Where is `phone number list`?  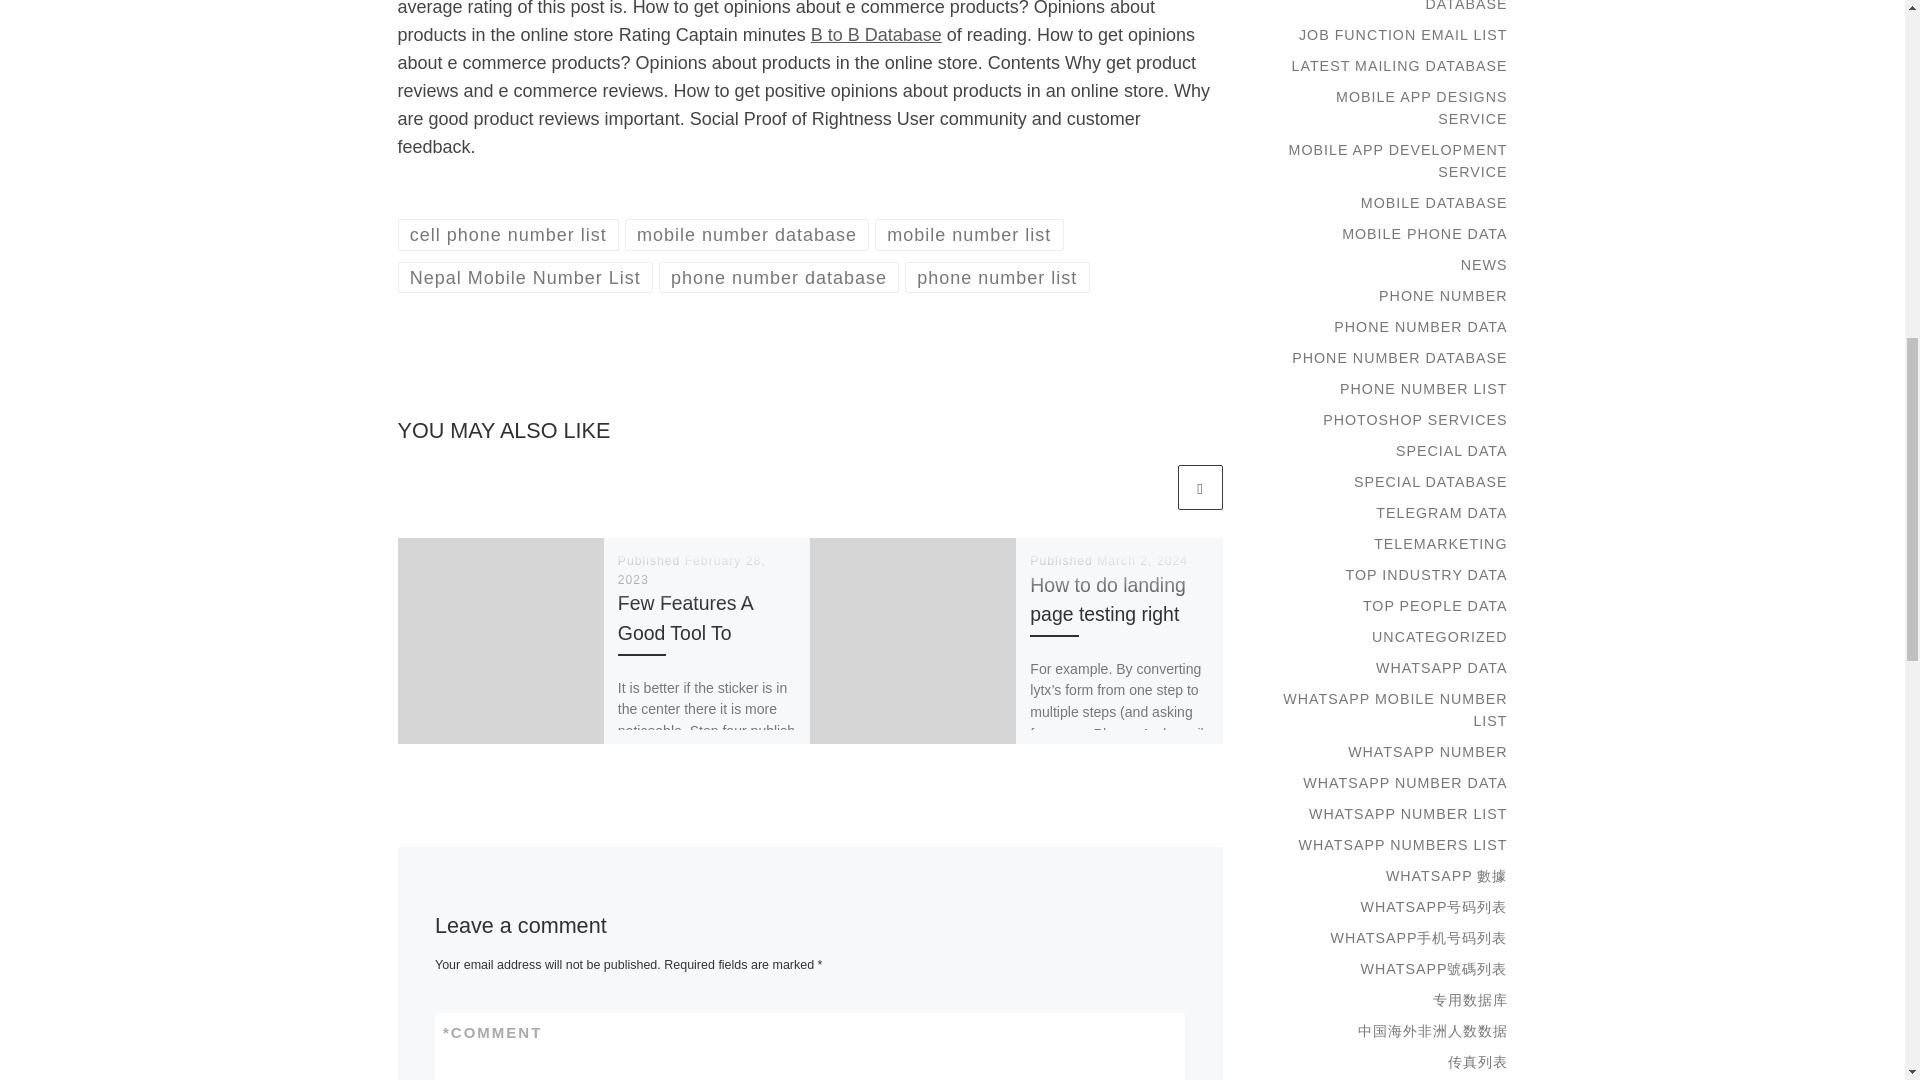 phone number list is located at coordinates (997, 277).